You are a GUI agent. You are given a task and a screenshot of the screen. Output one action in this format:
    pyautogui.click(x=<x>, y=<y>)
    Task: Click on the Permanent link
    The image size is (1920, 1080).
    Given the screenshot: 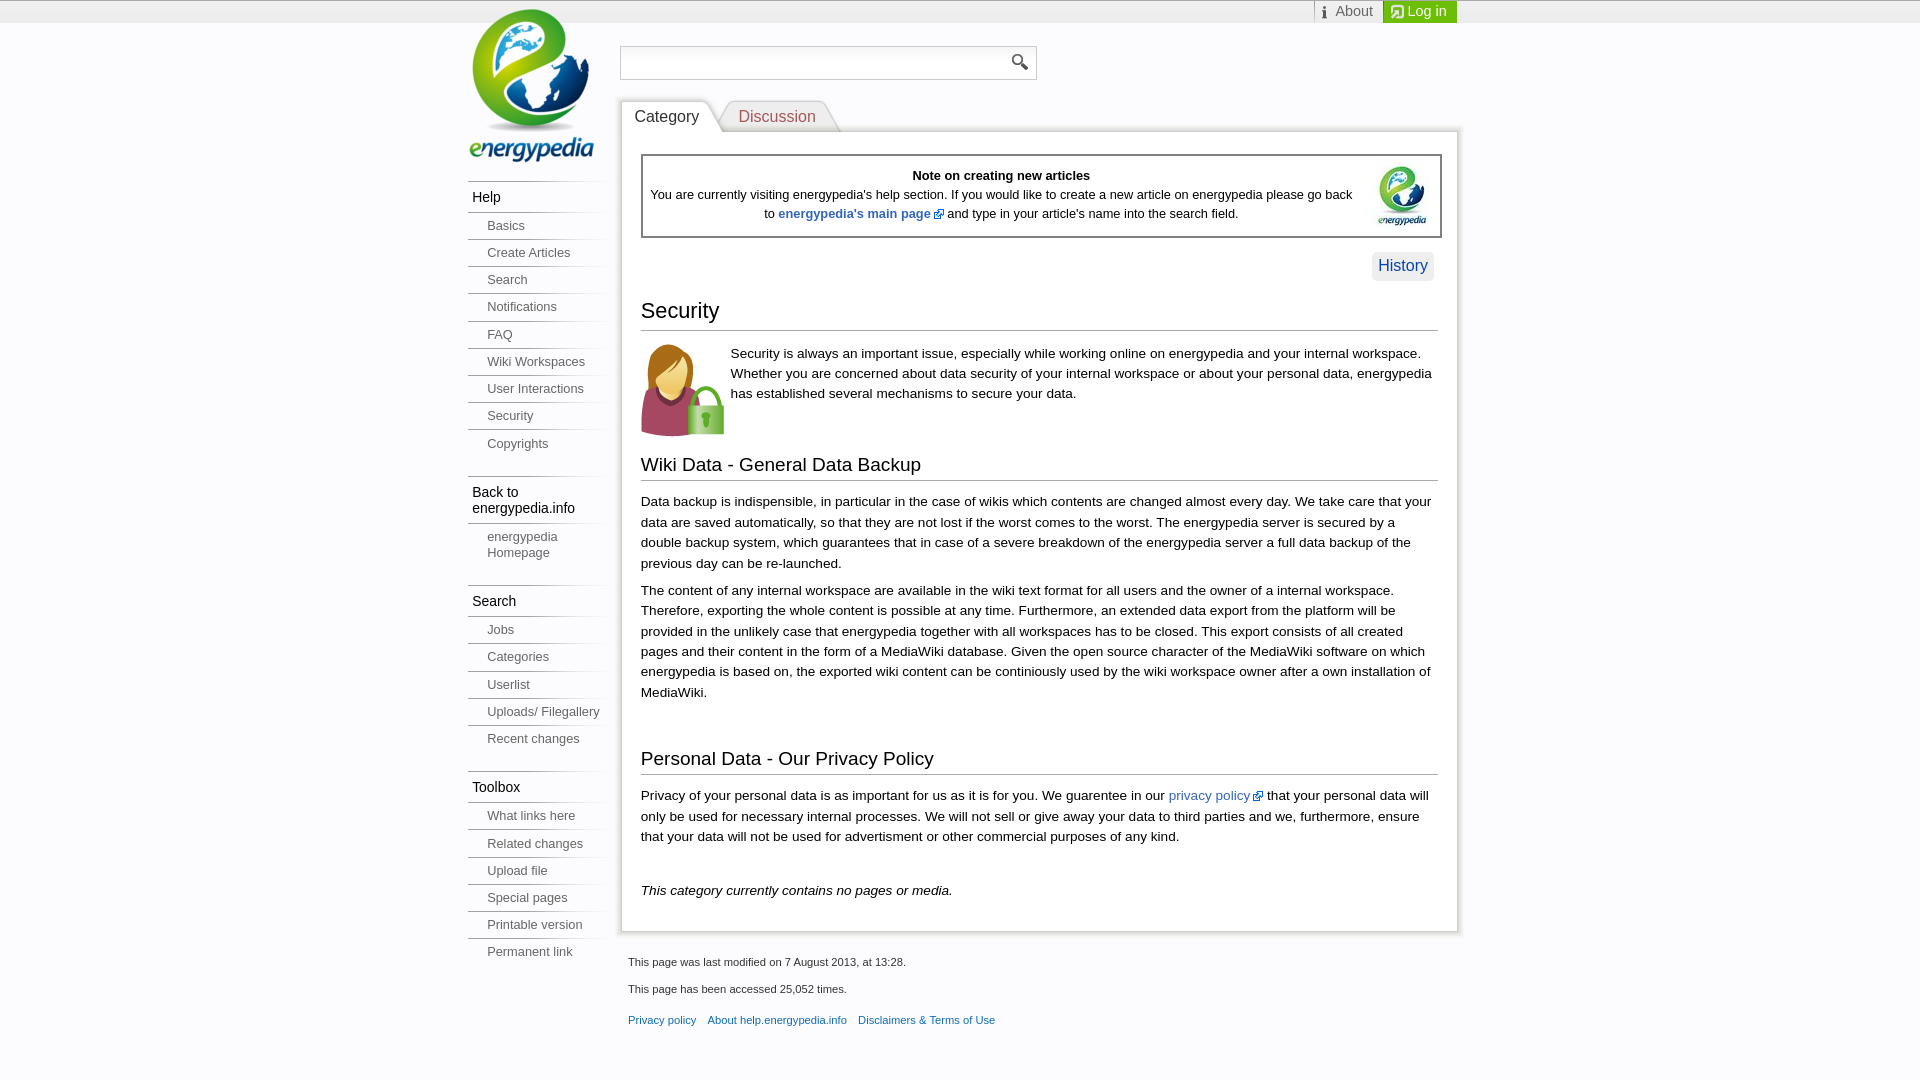 What is the action you would take?
    pyautogui.click(x=544, y=952)
    